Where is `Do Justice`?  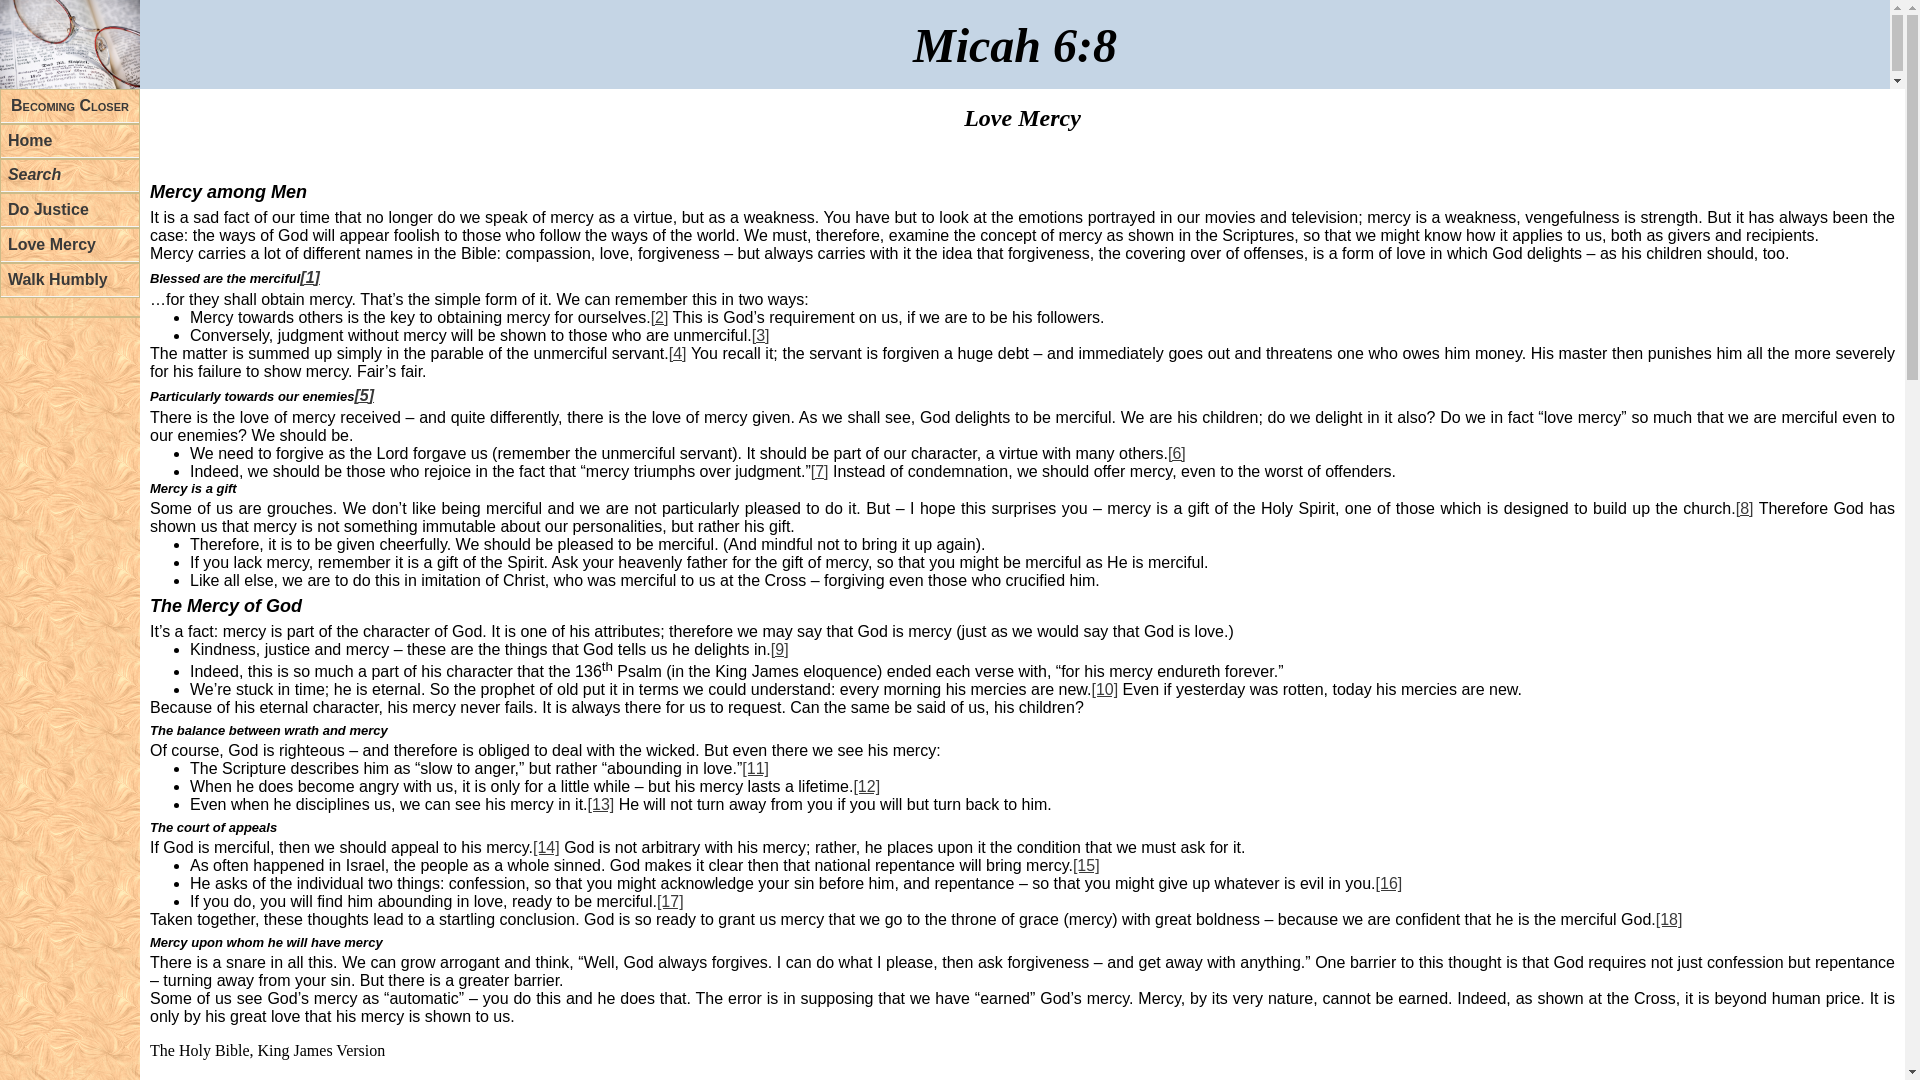
Do Justice is located at coordinates (70, 210).